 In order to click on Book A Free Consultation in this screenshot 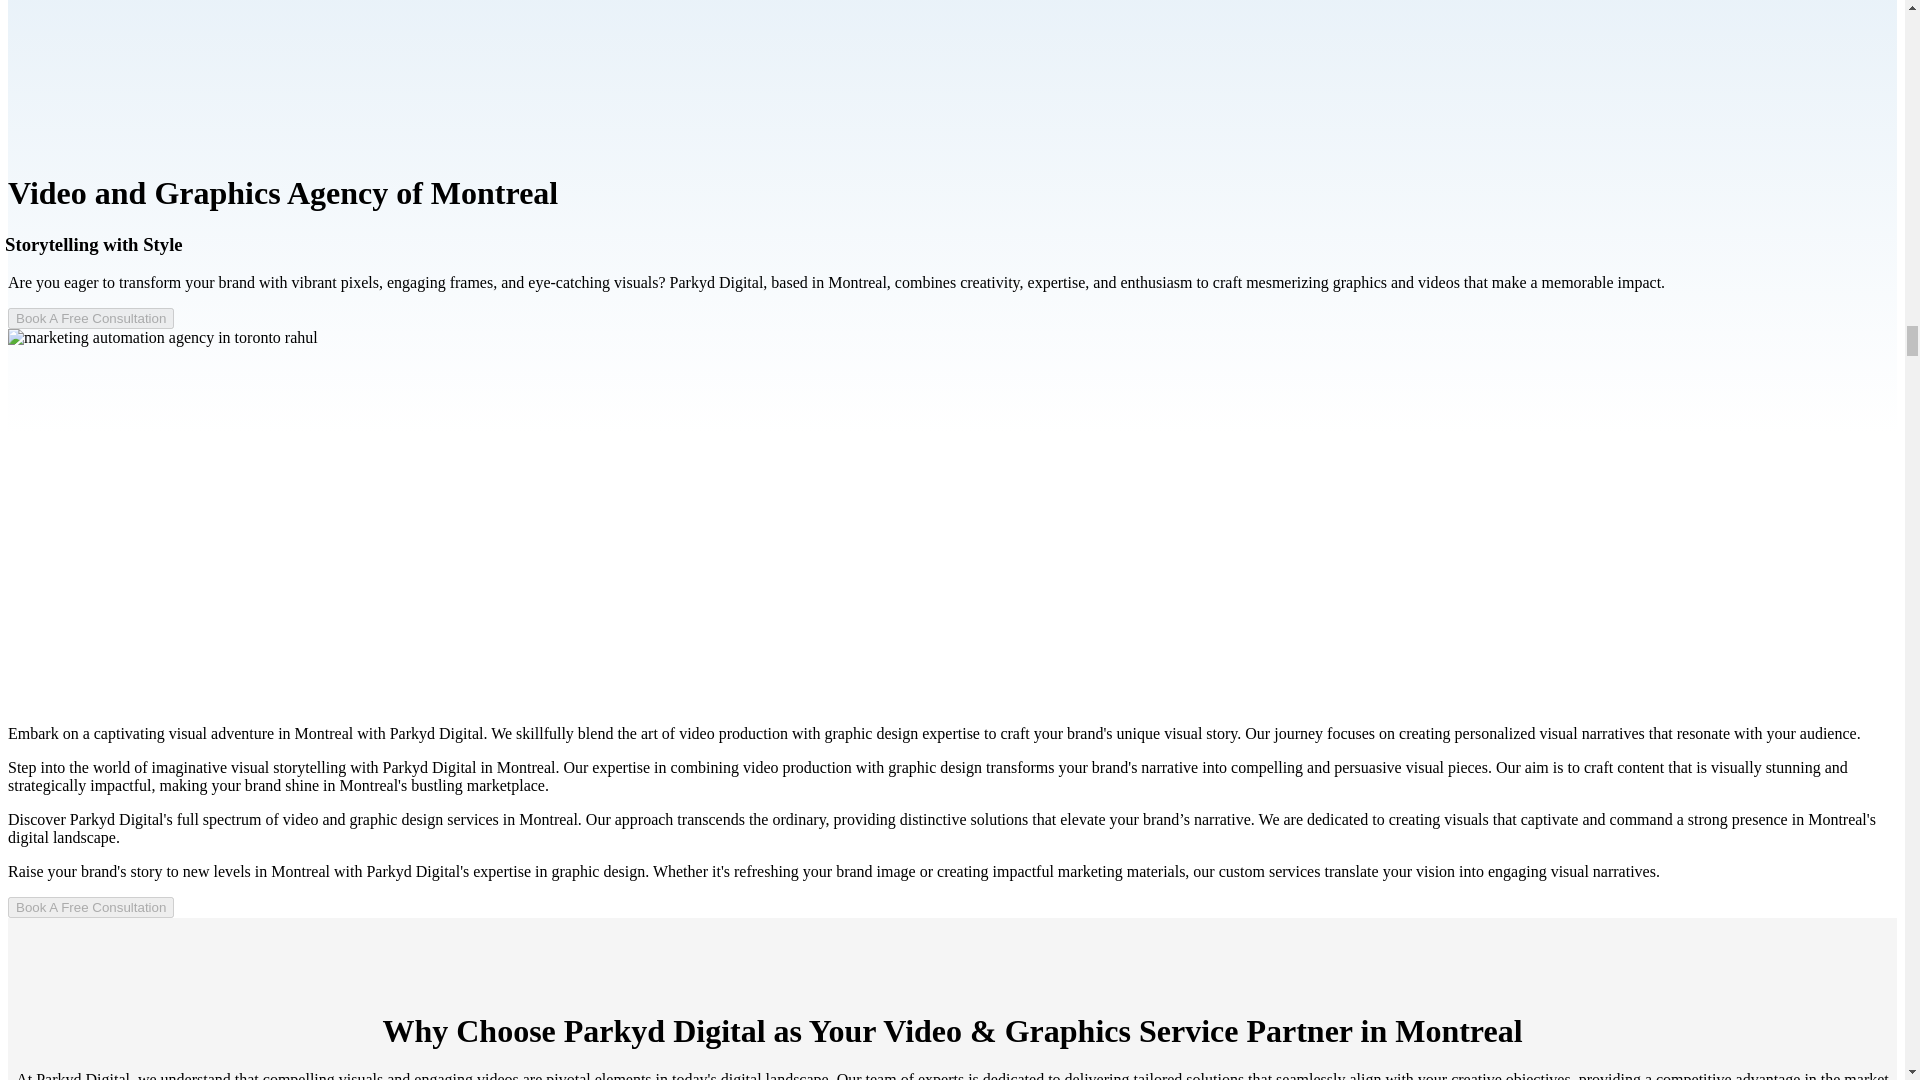, I will do `click(90, 908)`.